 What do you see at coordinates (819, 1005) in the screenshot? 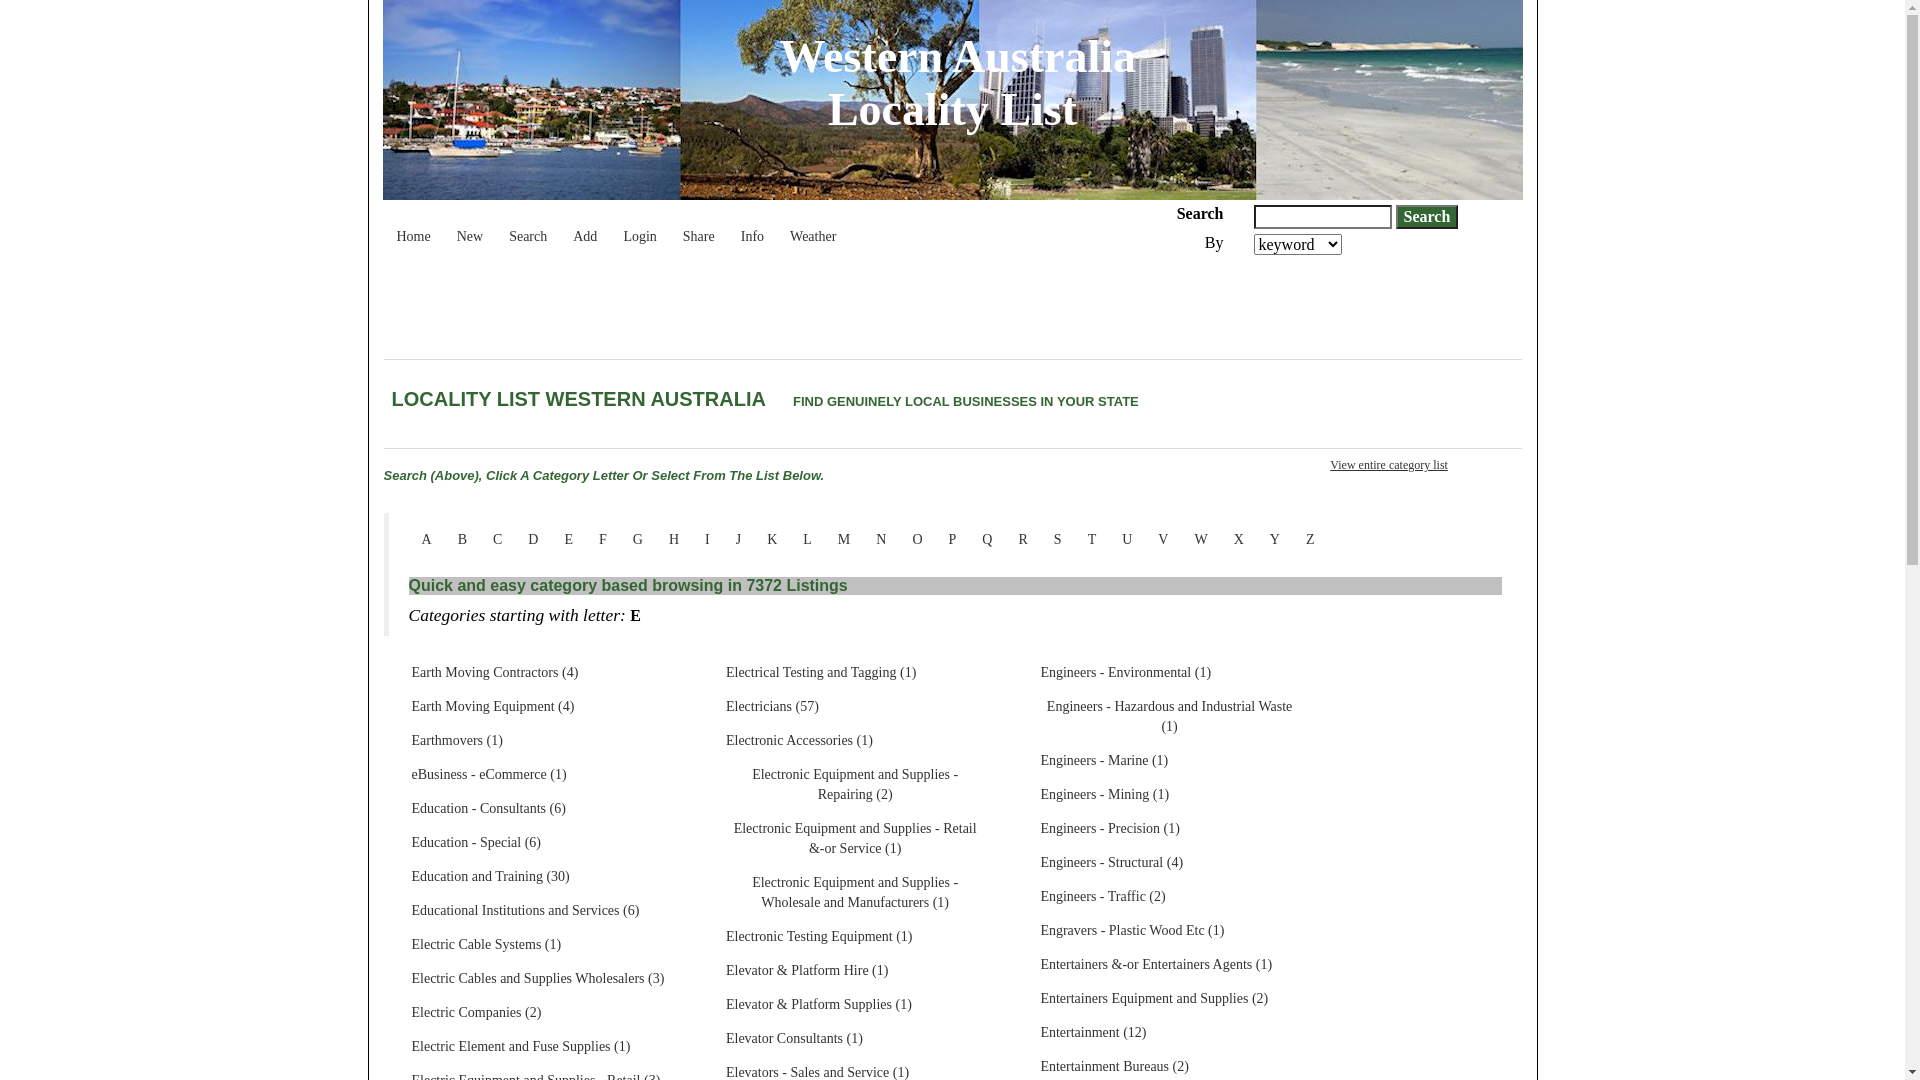
I see `Elevator & Platform Supplies (1)` at bounding box center [819, 1005].